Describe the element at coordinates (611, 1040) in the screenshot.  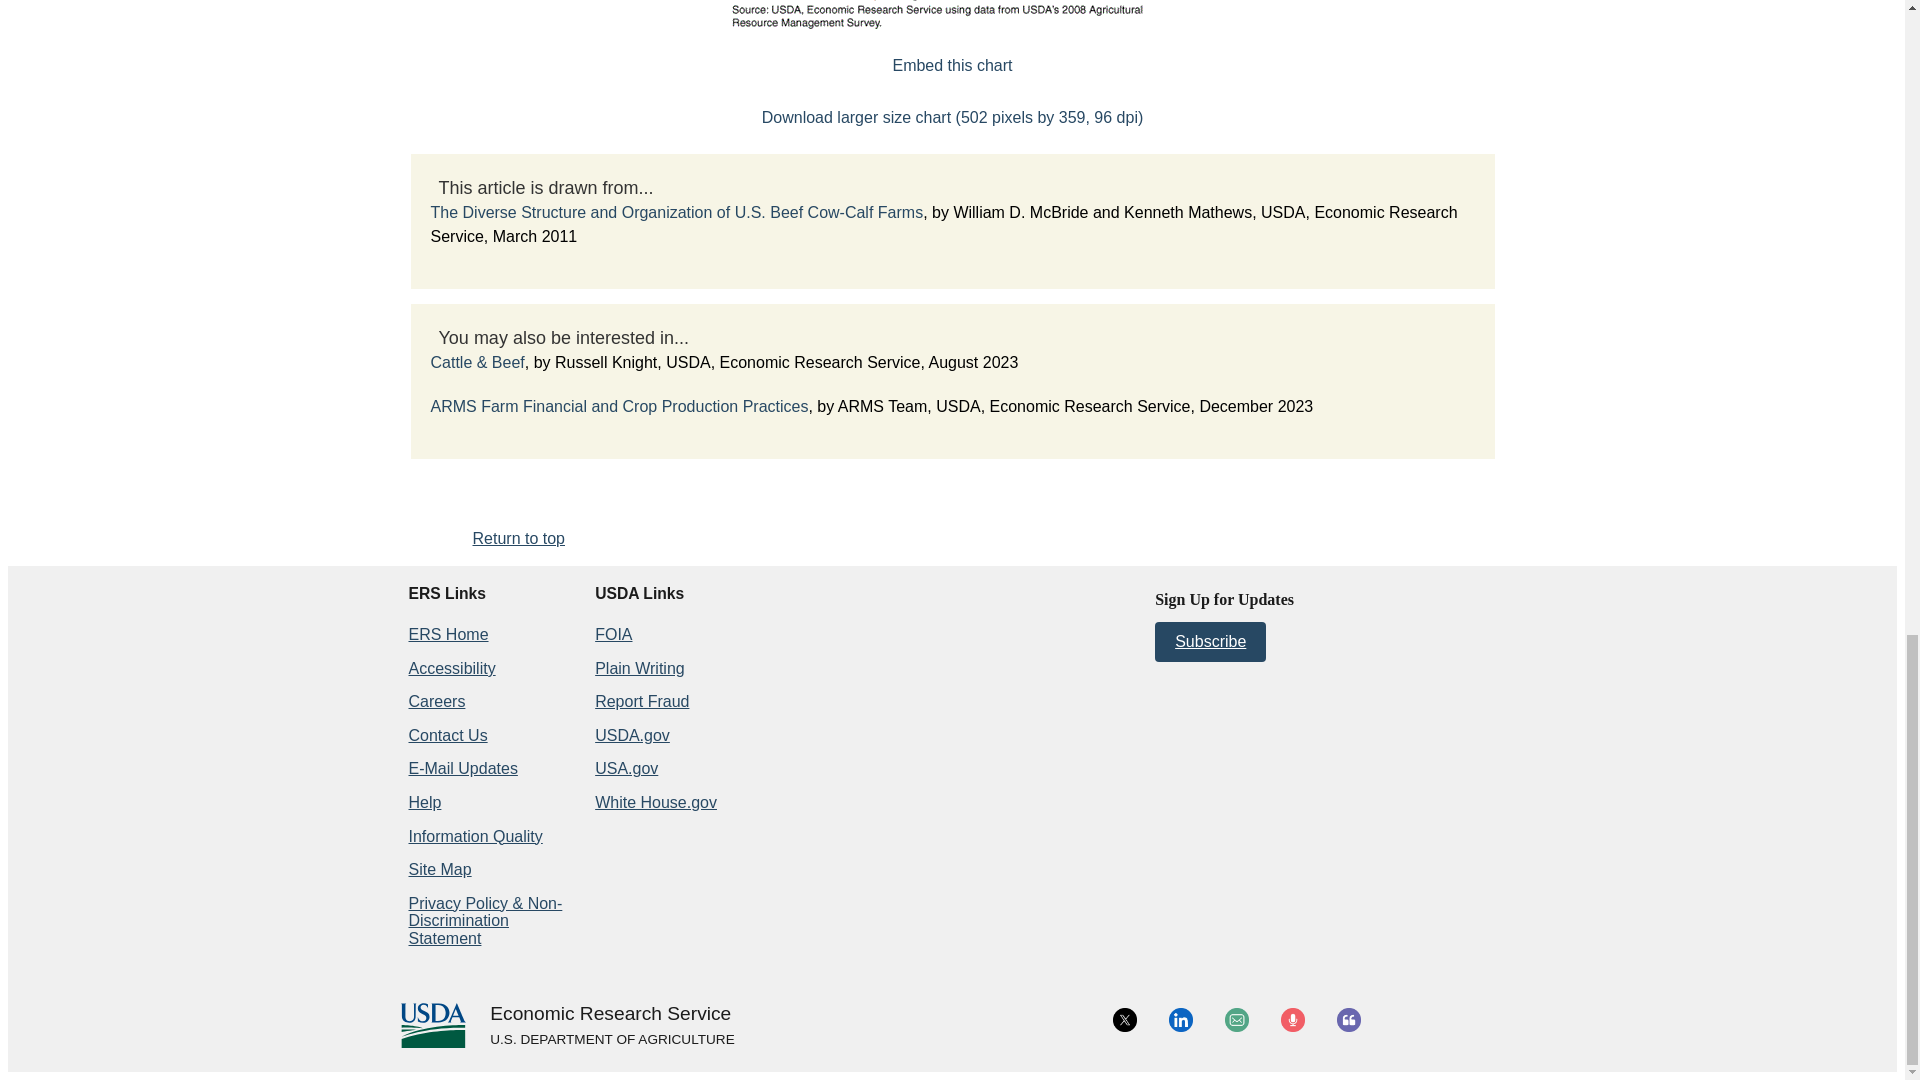
I see `USDA.gov` at that location.